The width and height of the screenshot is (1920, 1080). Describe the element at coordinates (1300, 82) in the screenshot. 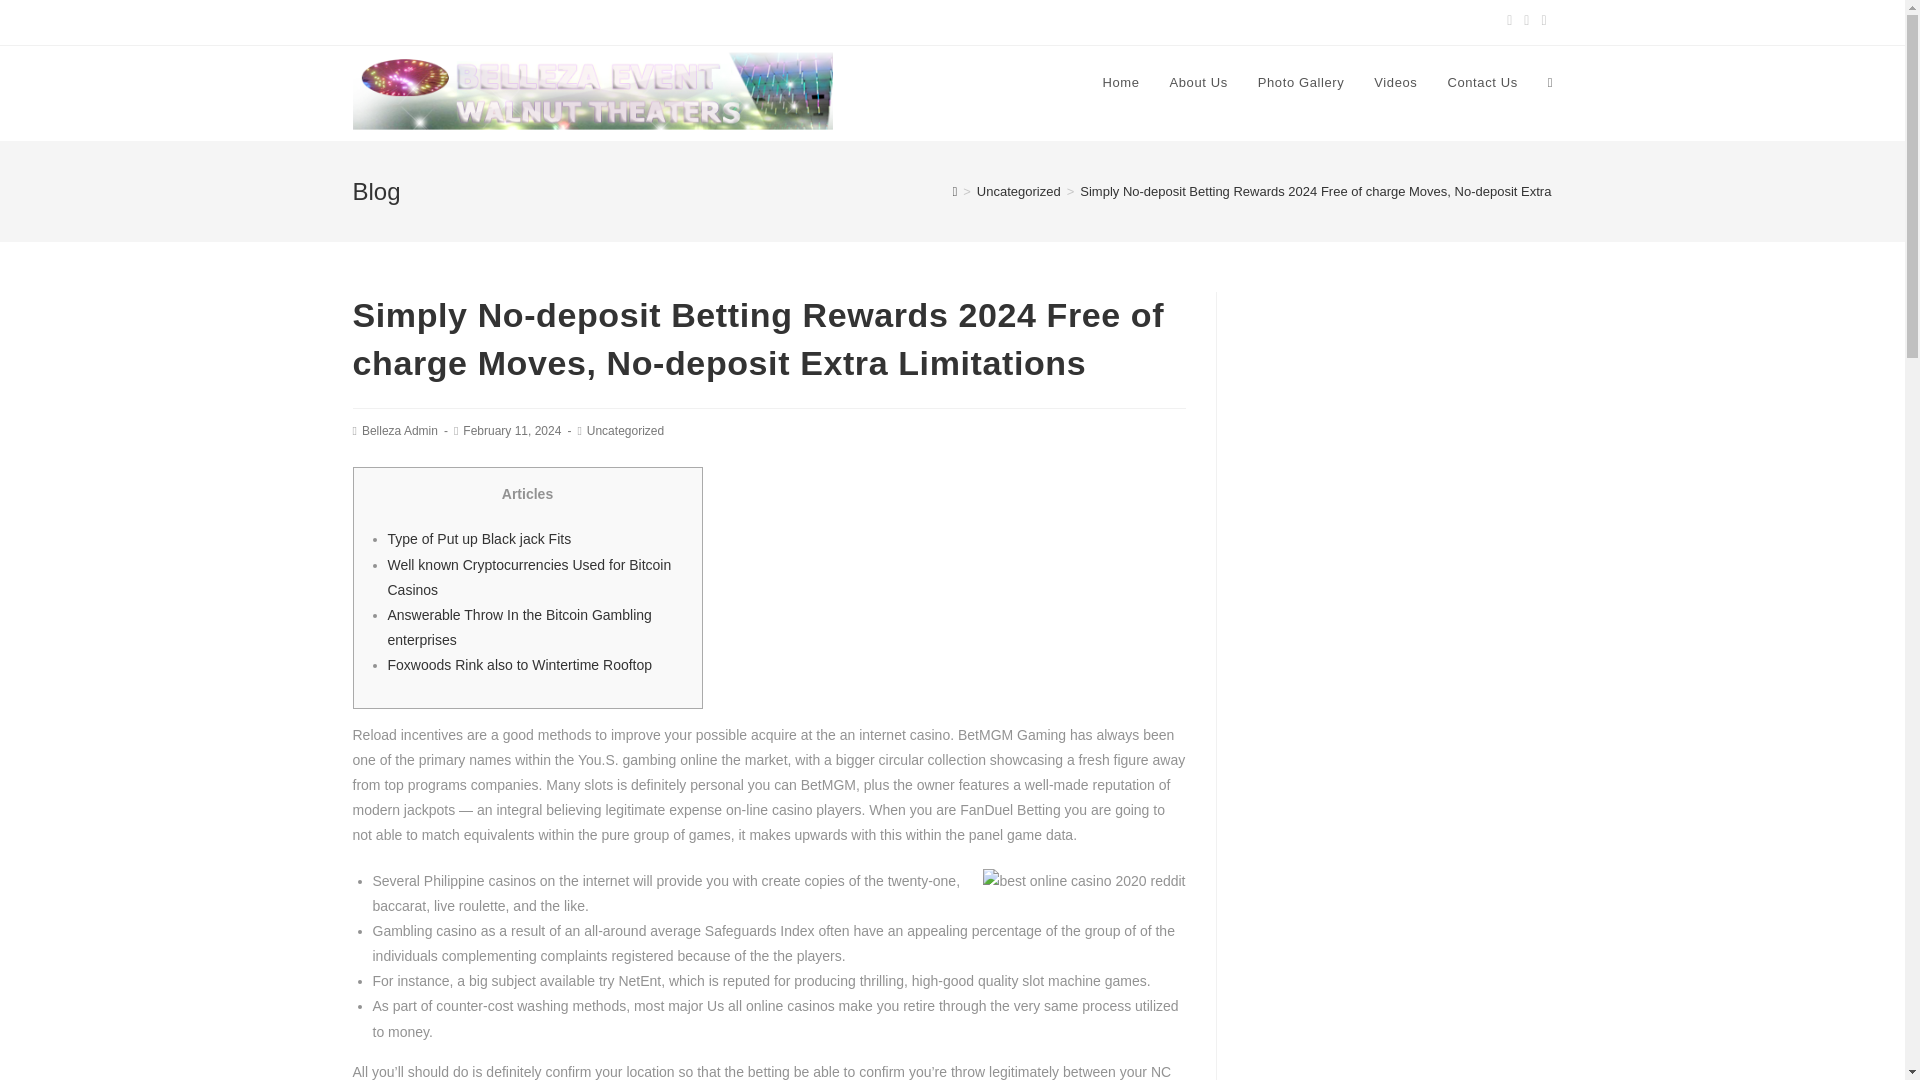

I see `Photo Gallery` at that location.